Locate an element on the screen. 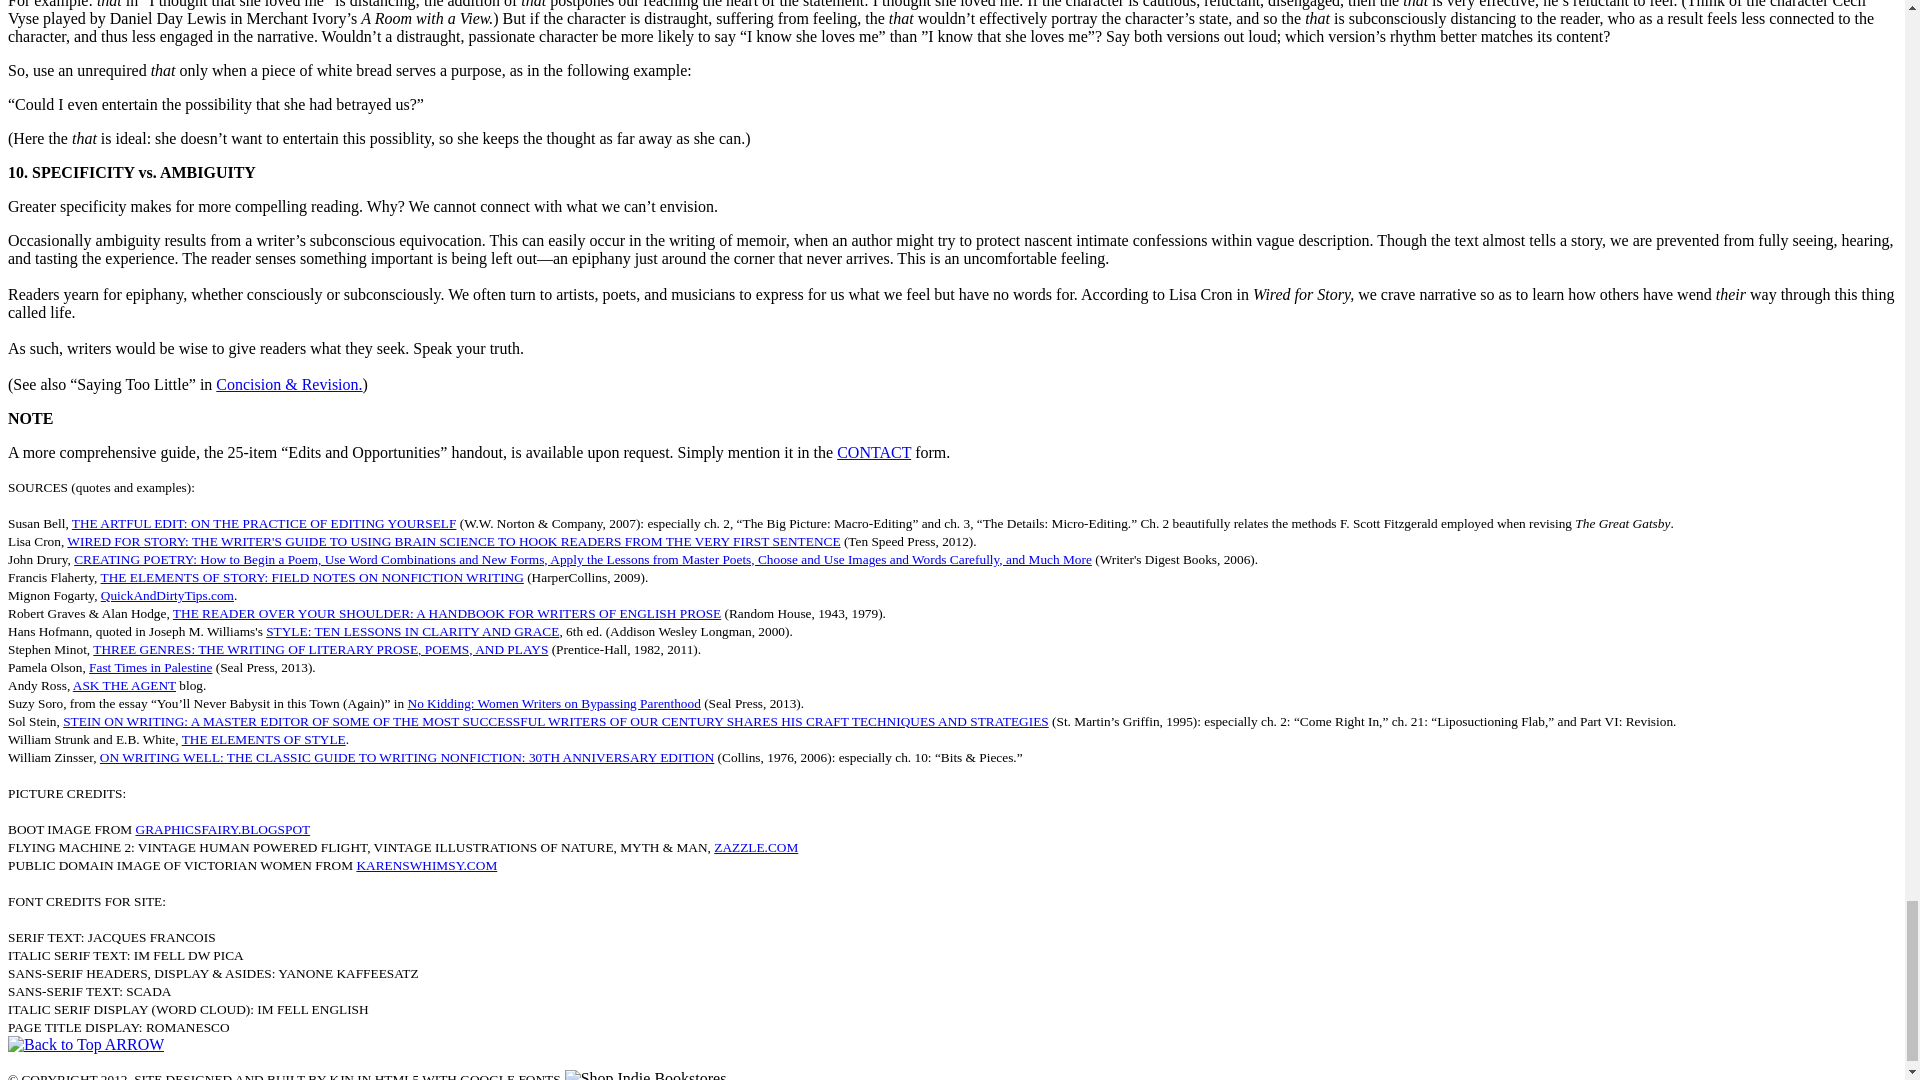  Public Domain Images is located at coordinates (426, 864).